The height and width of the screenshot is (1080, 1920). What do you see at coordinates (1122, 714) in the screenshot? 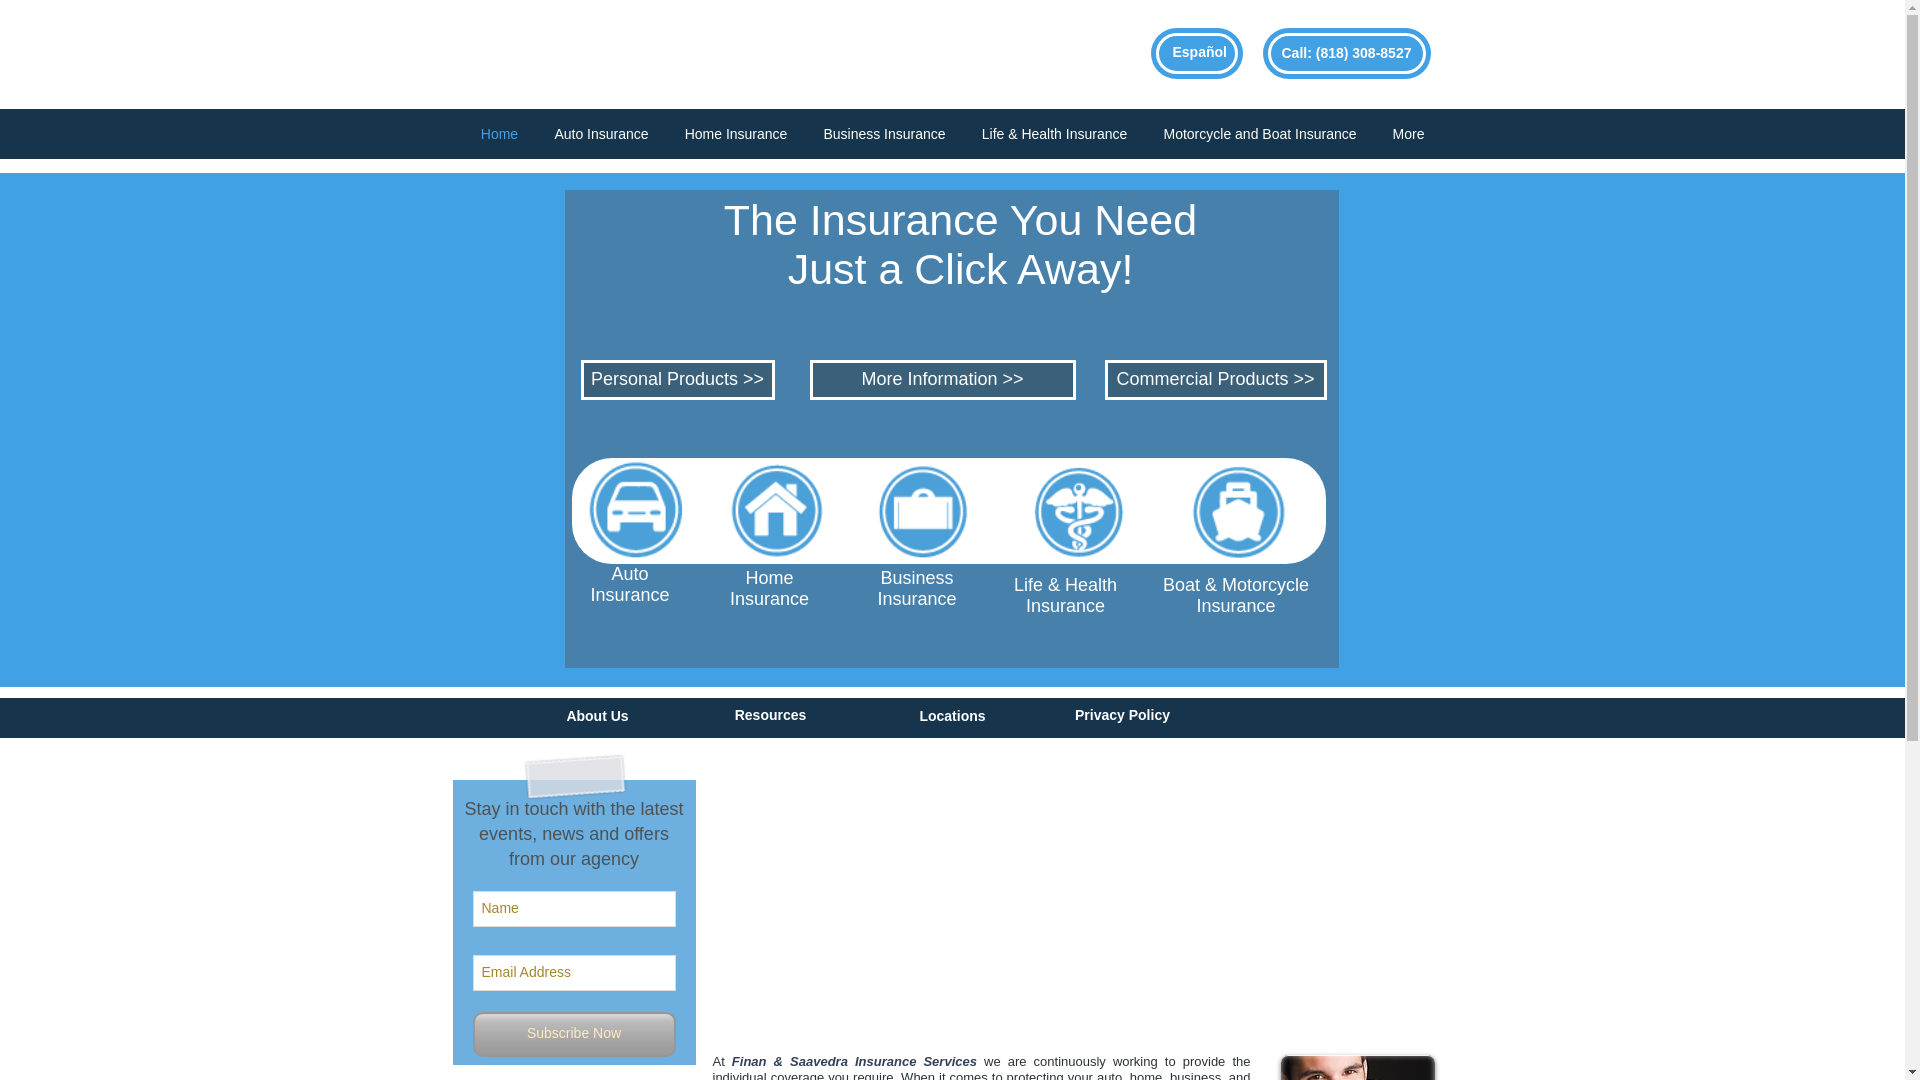
I see `Privacy Policy` at bounding box center [1122, 714].